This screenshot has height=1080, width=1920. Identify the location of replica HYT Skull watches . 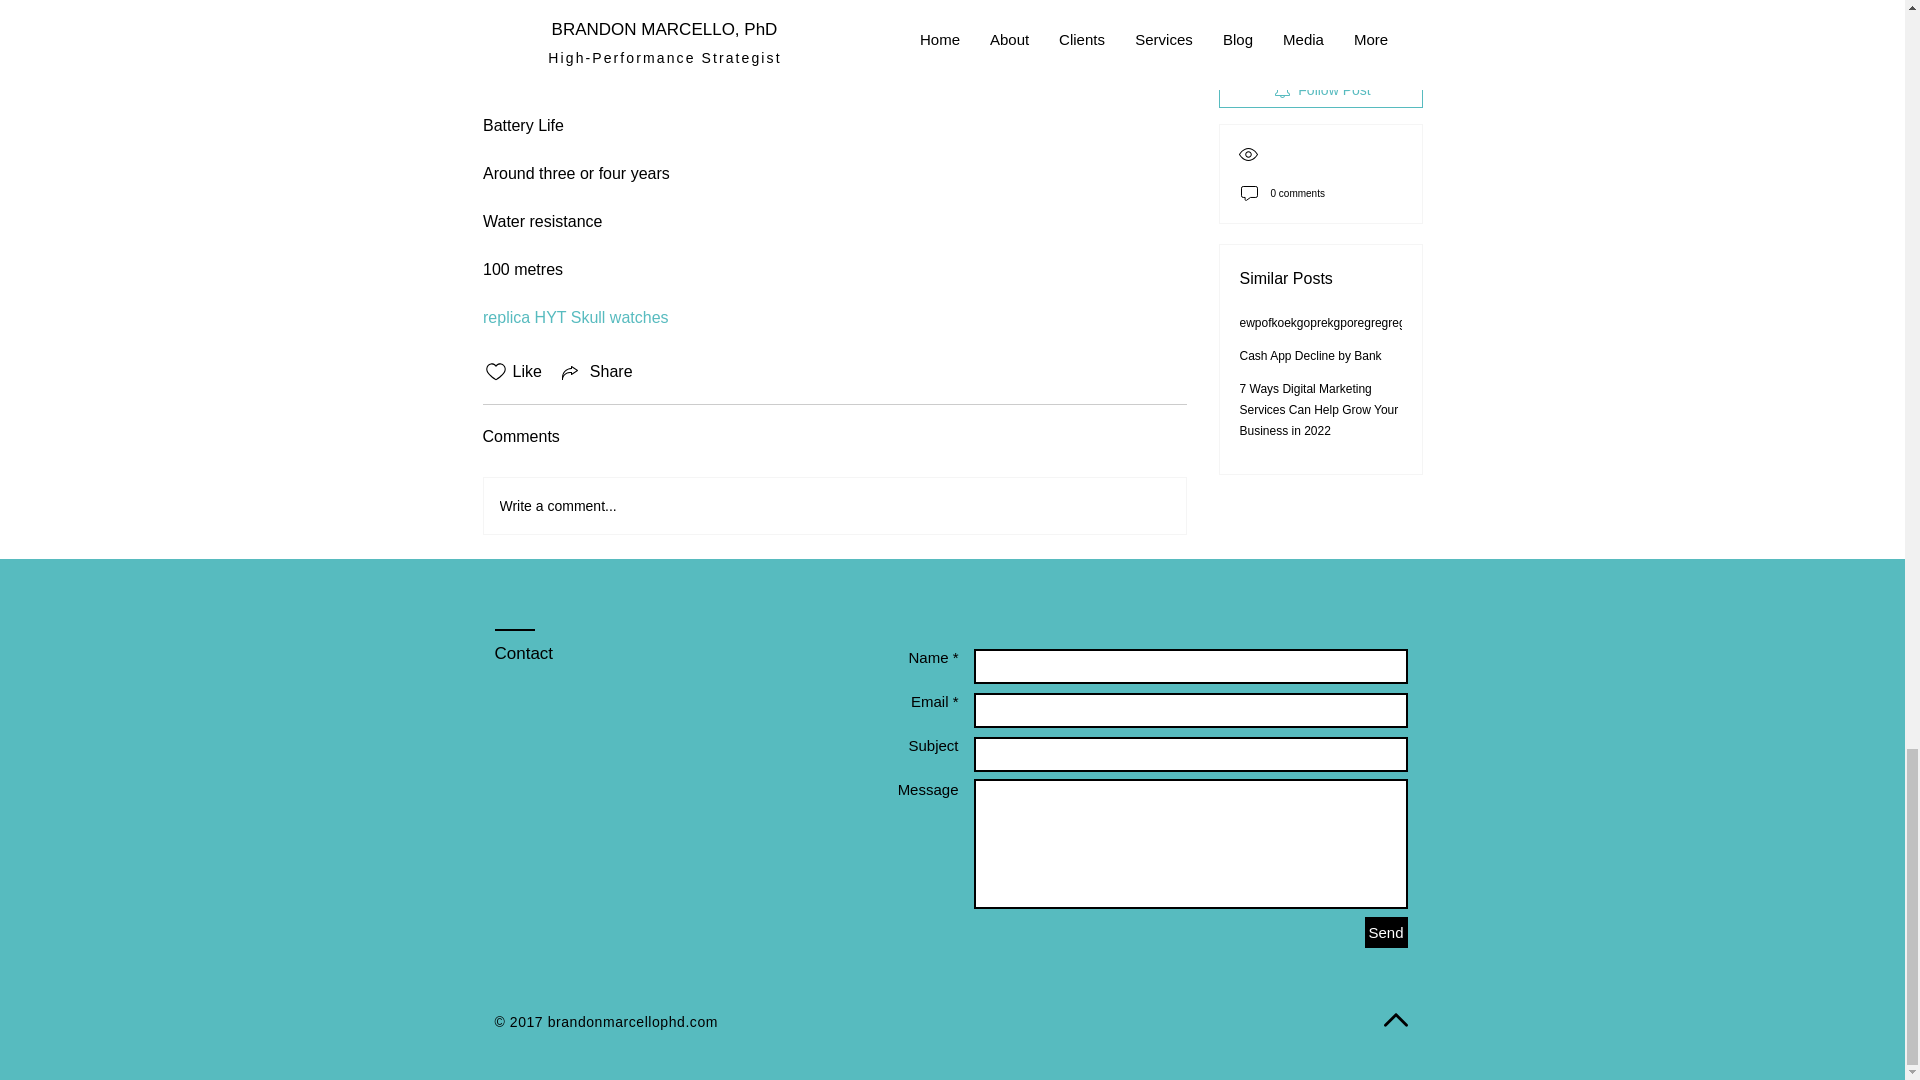
(576, 317).